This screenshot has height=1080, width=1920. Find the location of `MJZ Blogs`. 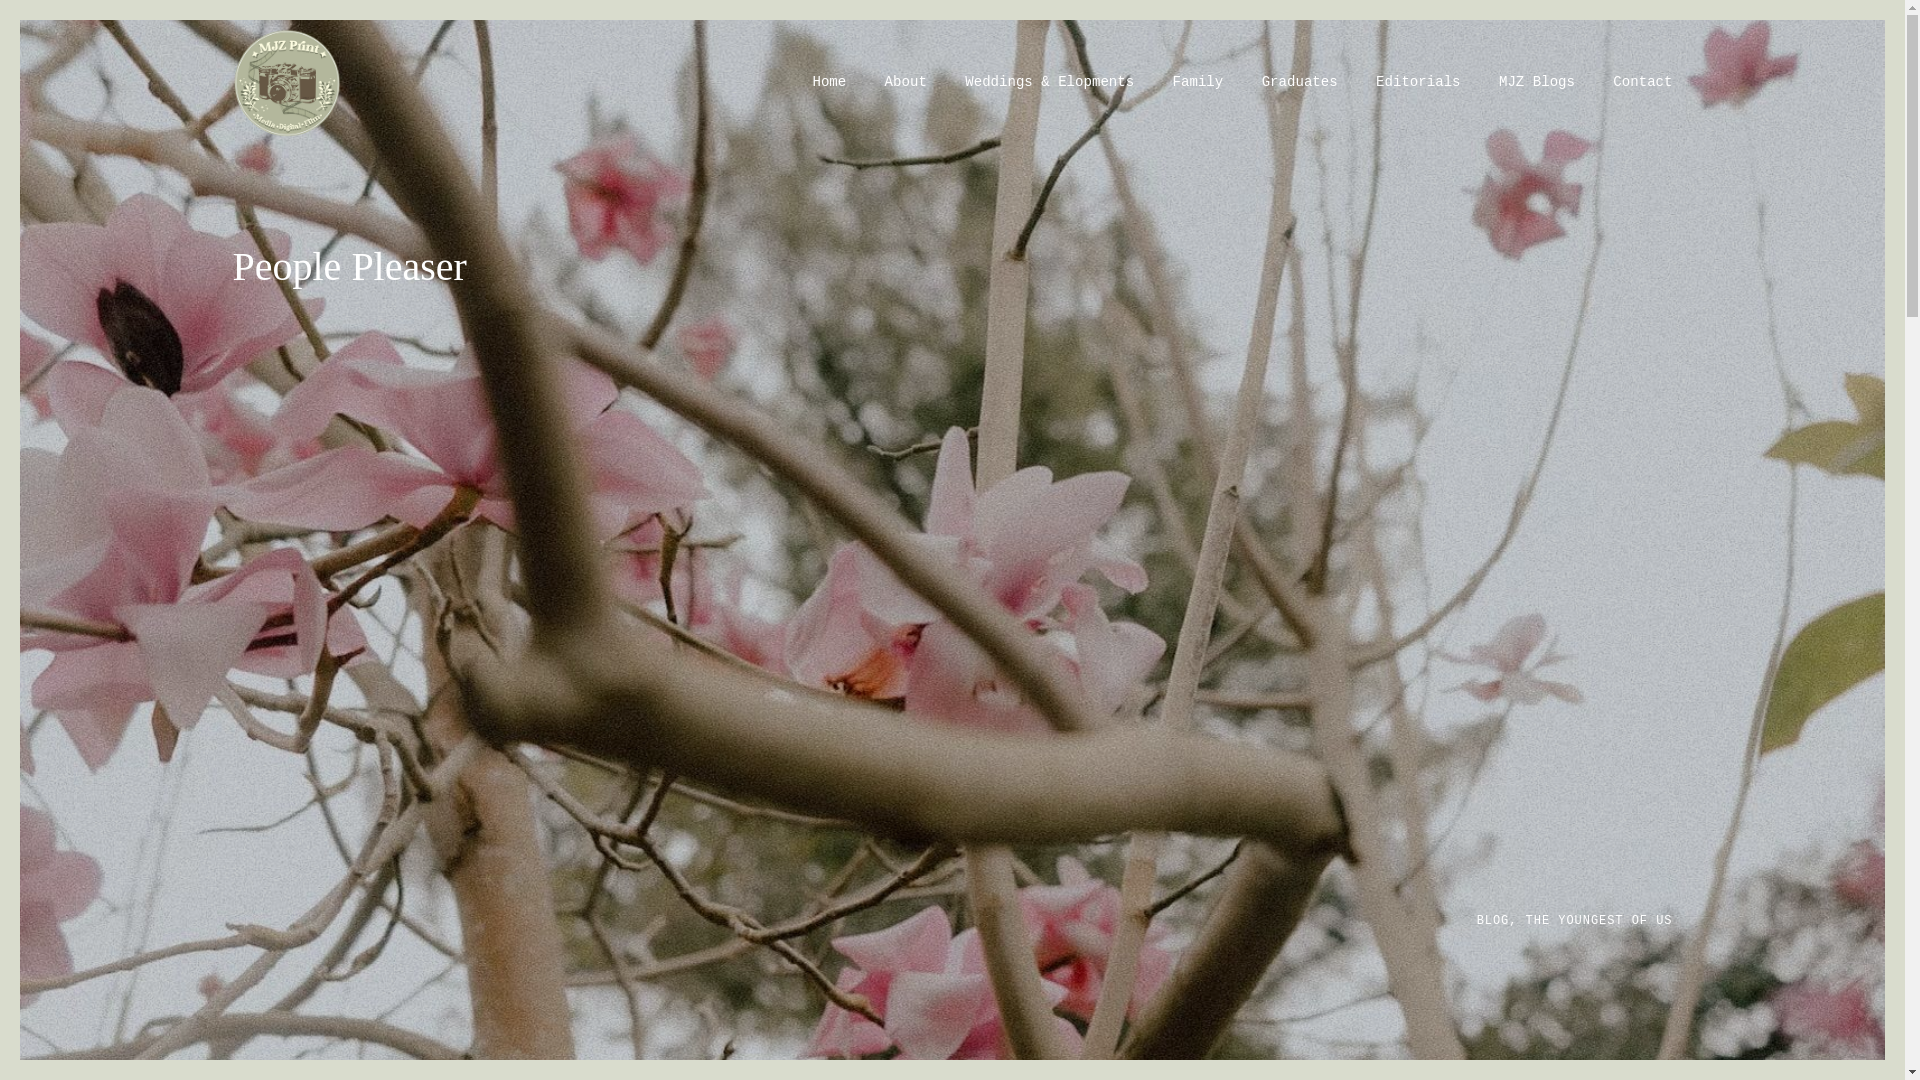

MJZ Blogs is located at coordinates (1536, 82).